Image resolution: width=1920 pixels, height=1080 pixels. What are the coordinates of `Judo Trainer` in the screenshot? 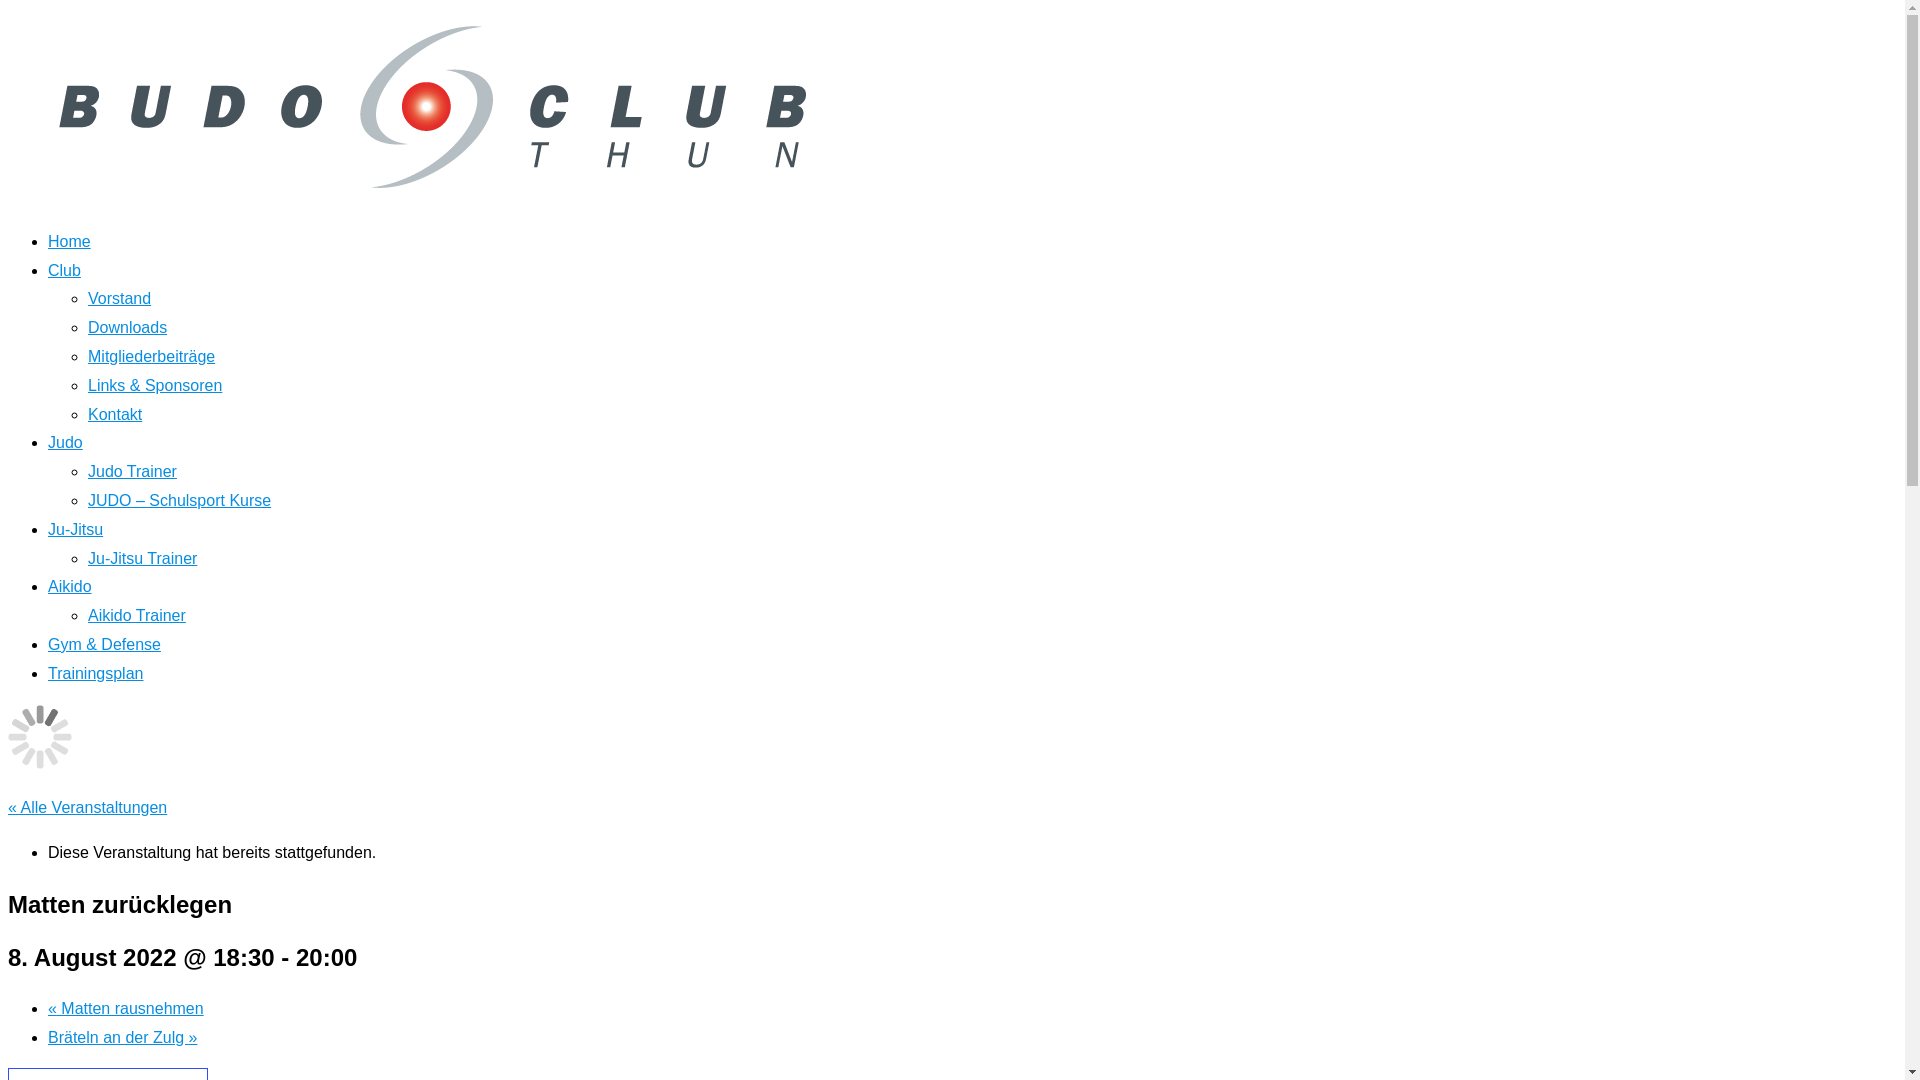 It's located at (132, 472).